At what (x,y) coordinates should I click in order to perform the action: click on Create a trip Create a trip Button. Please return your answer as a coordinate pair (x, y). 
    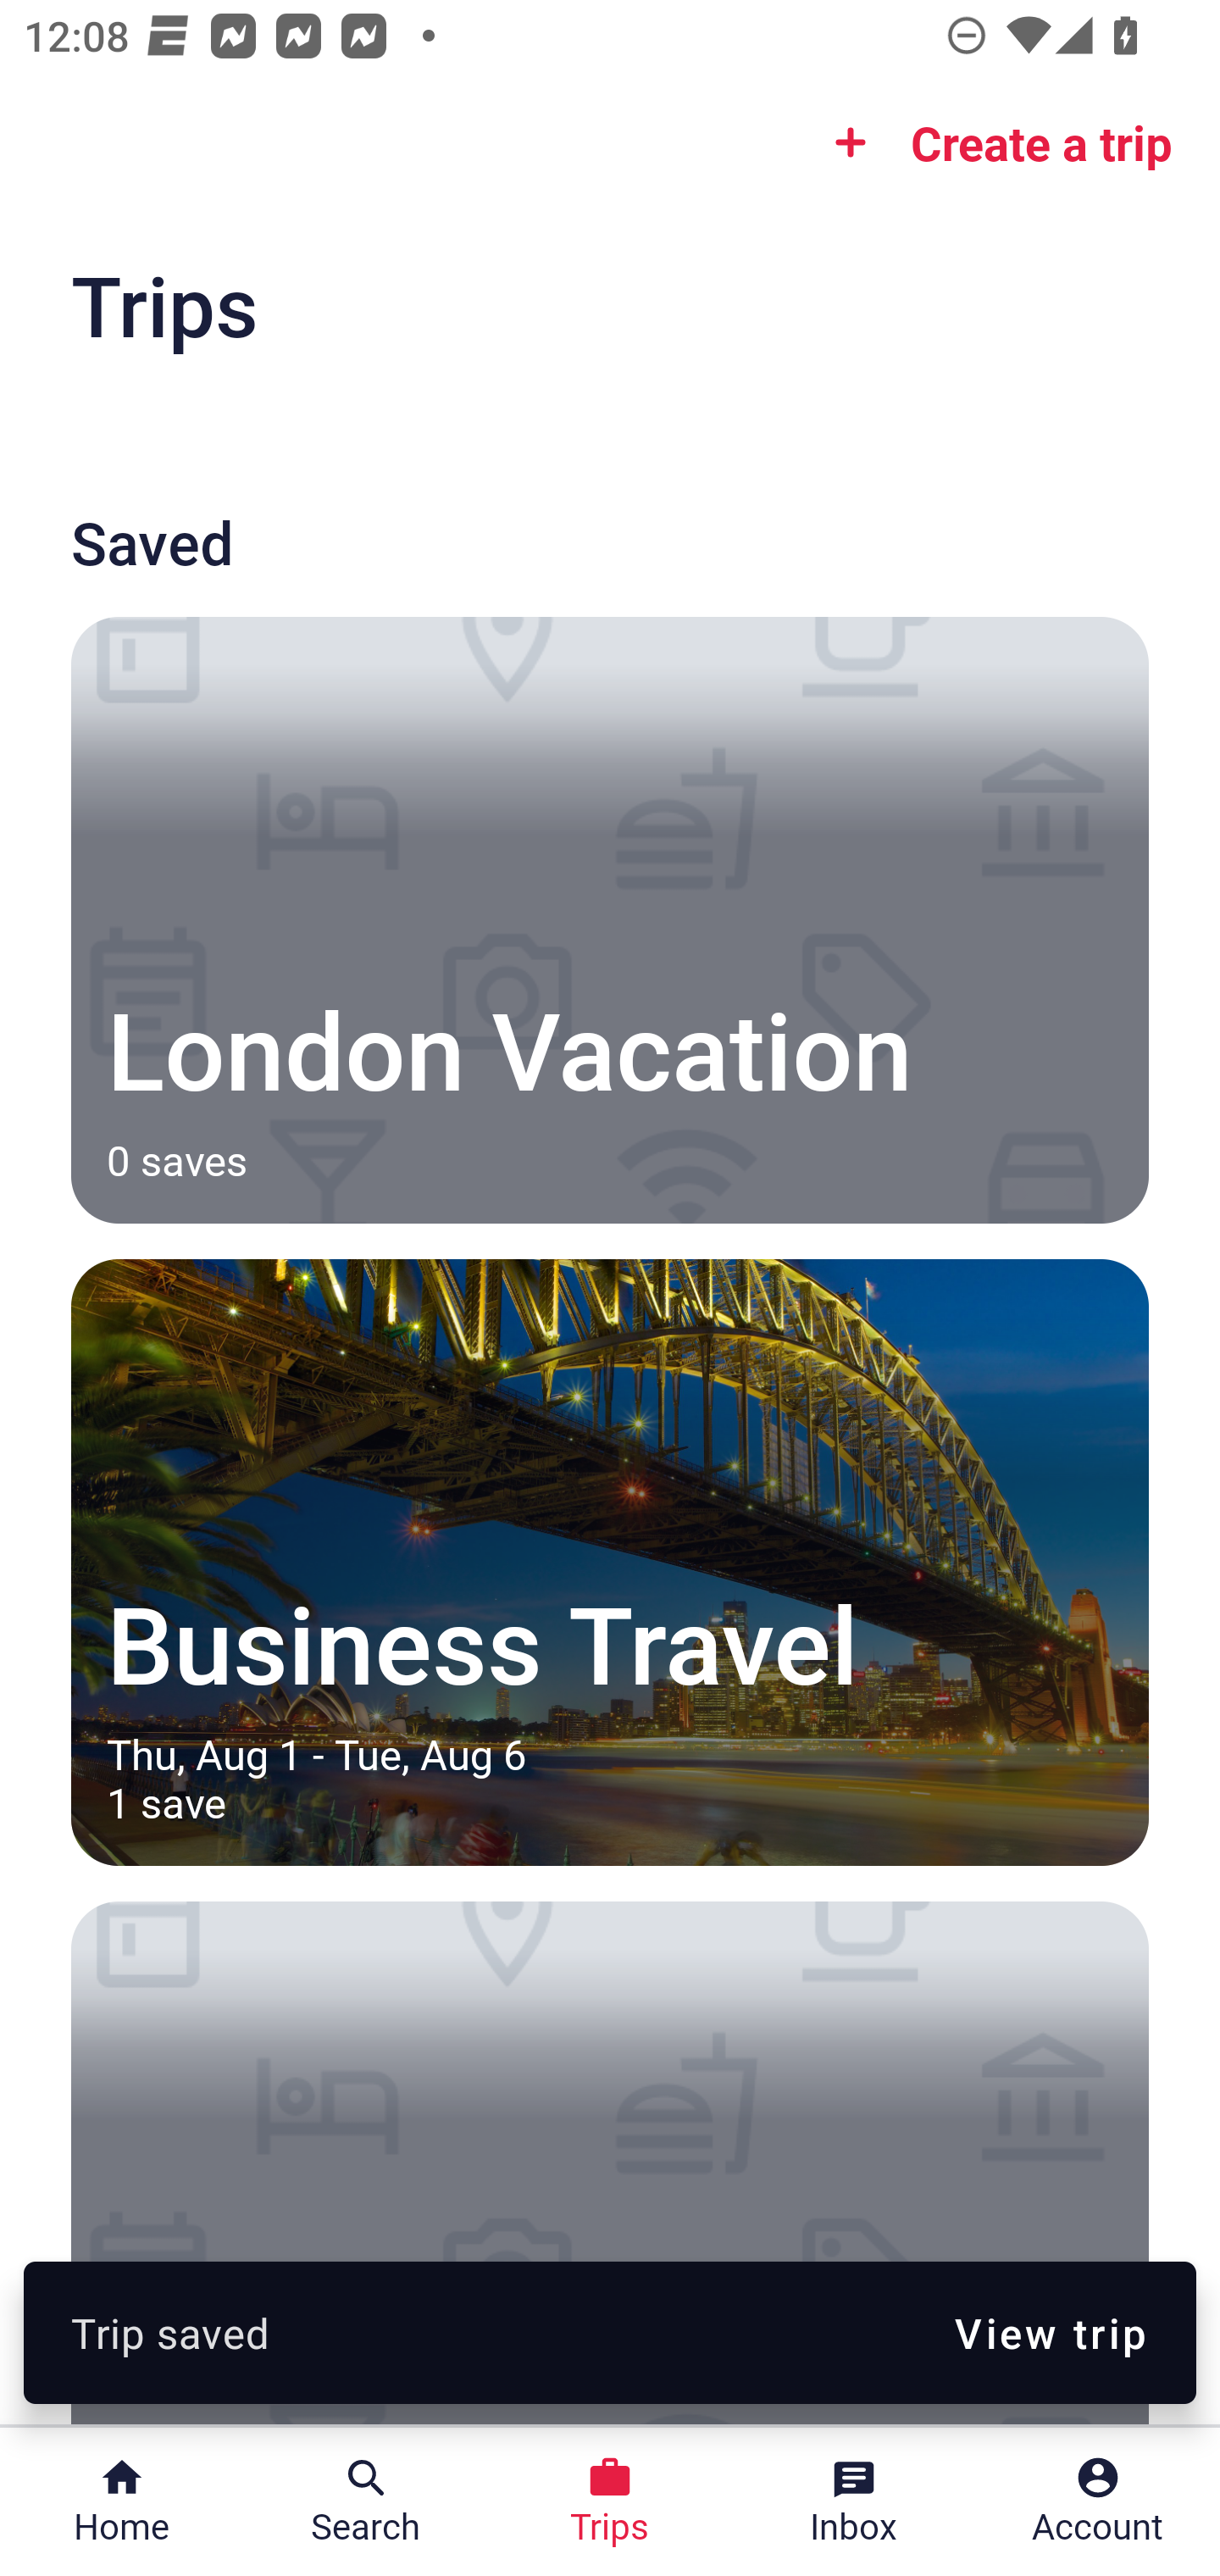
    Looking at the image, I should click on (993, 142).